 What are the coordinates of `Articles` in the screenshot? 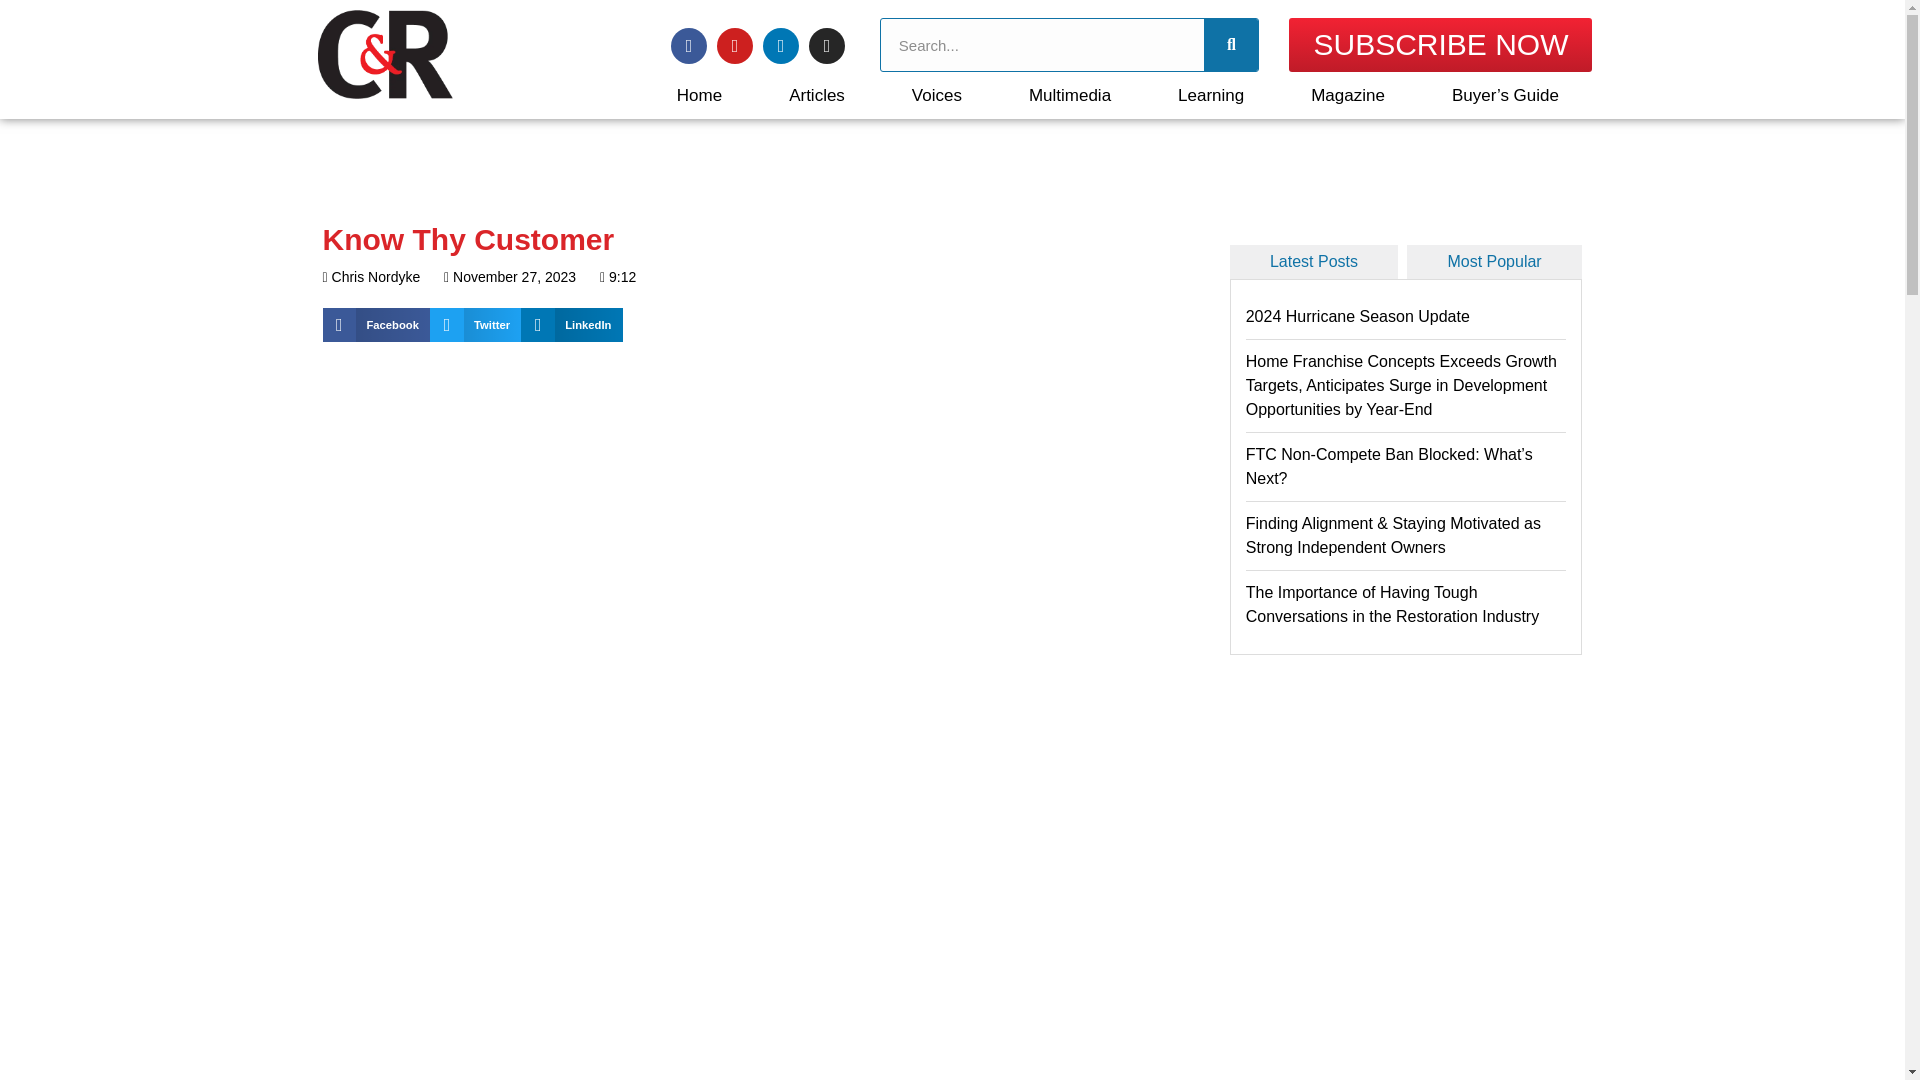 It's located at (818, 95).